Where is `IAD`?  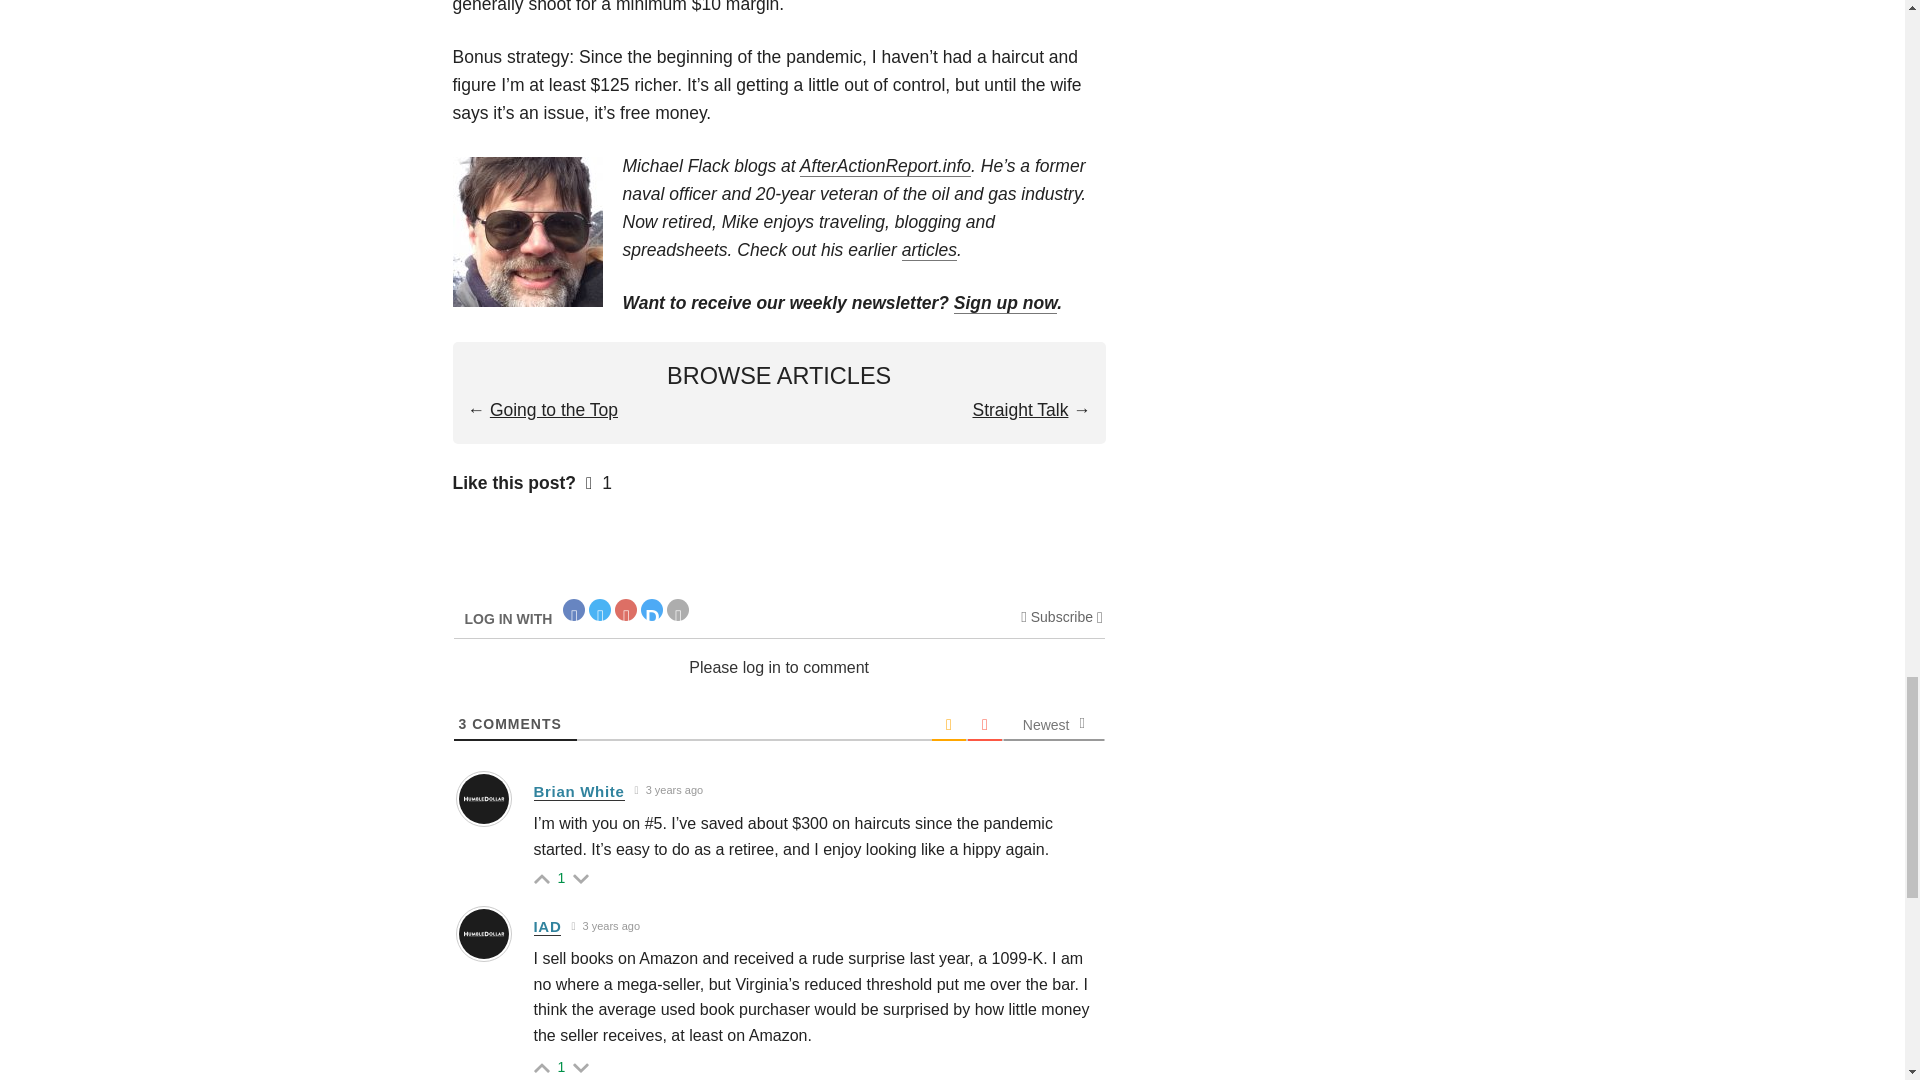 IAD is located at coordinates (548, 927).